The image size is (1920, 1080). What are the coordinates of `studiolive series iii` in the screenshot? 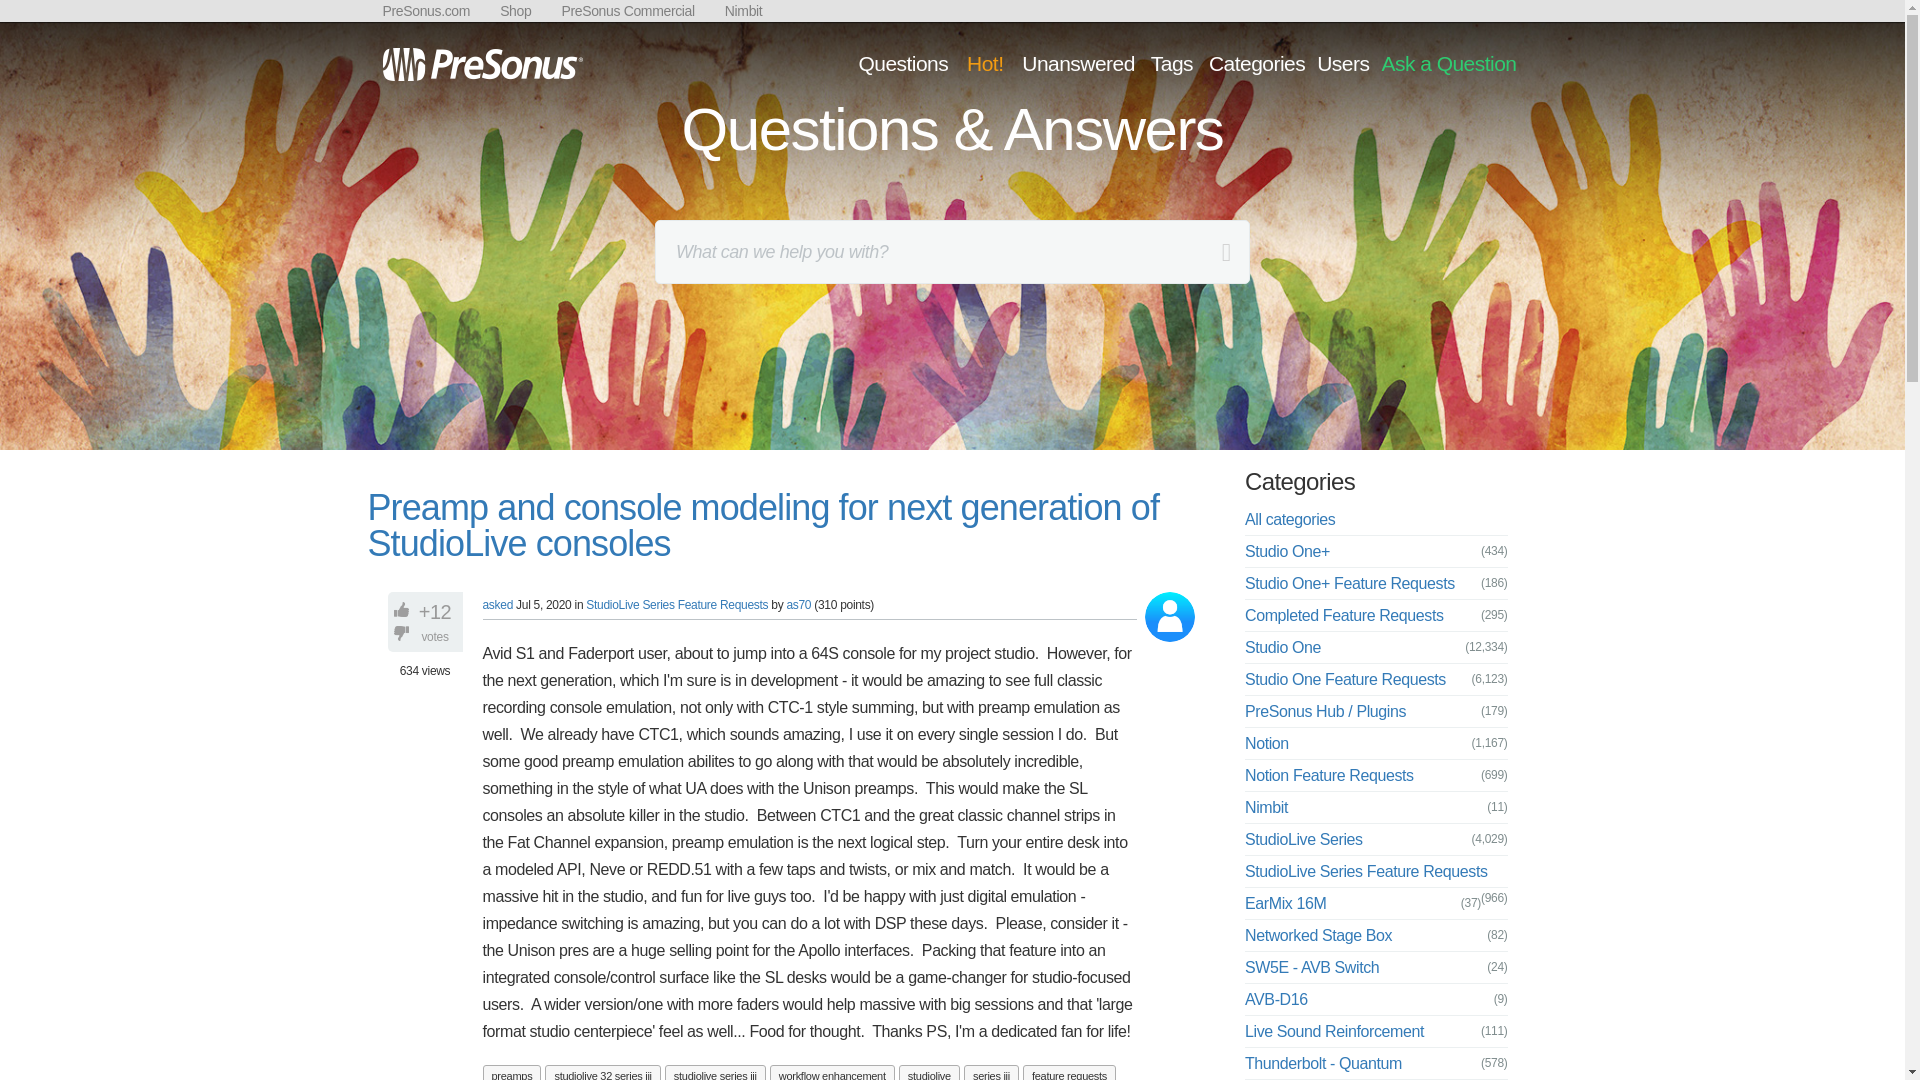 It's located at (715, 1072).